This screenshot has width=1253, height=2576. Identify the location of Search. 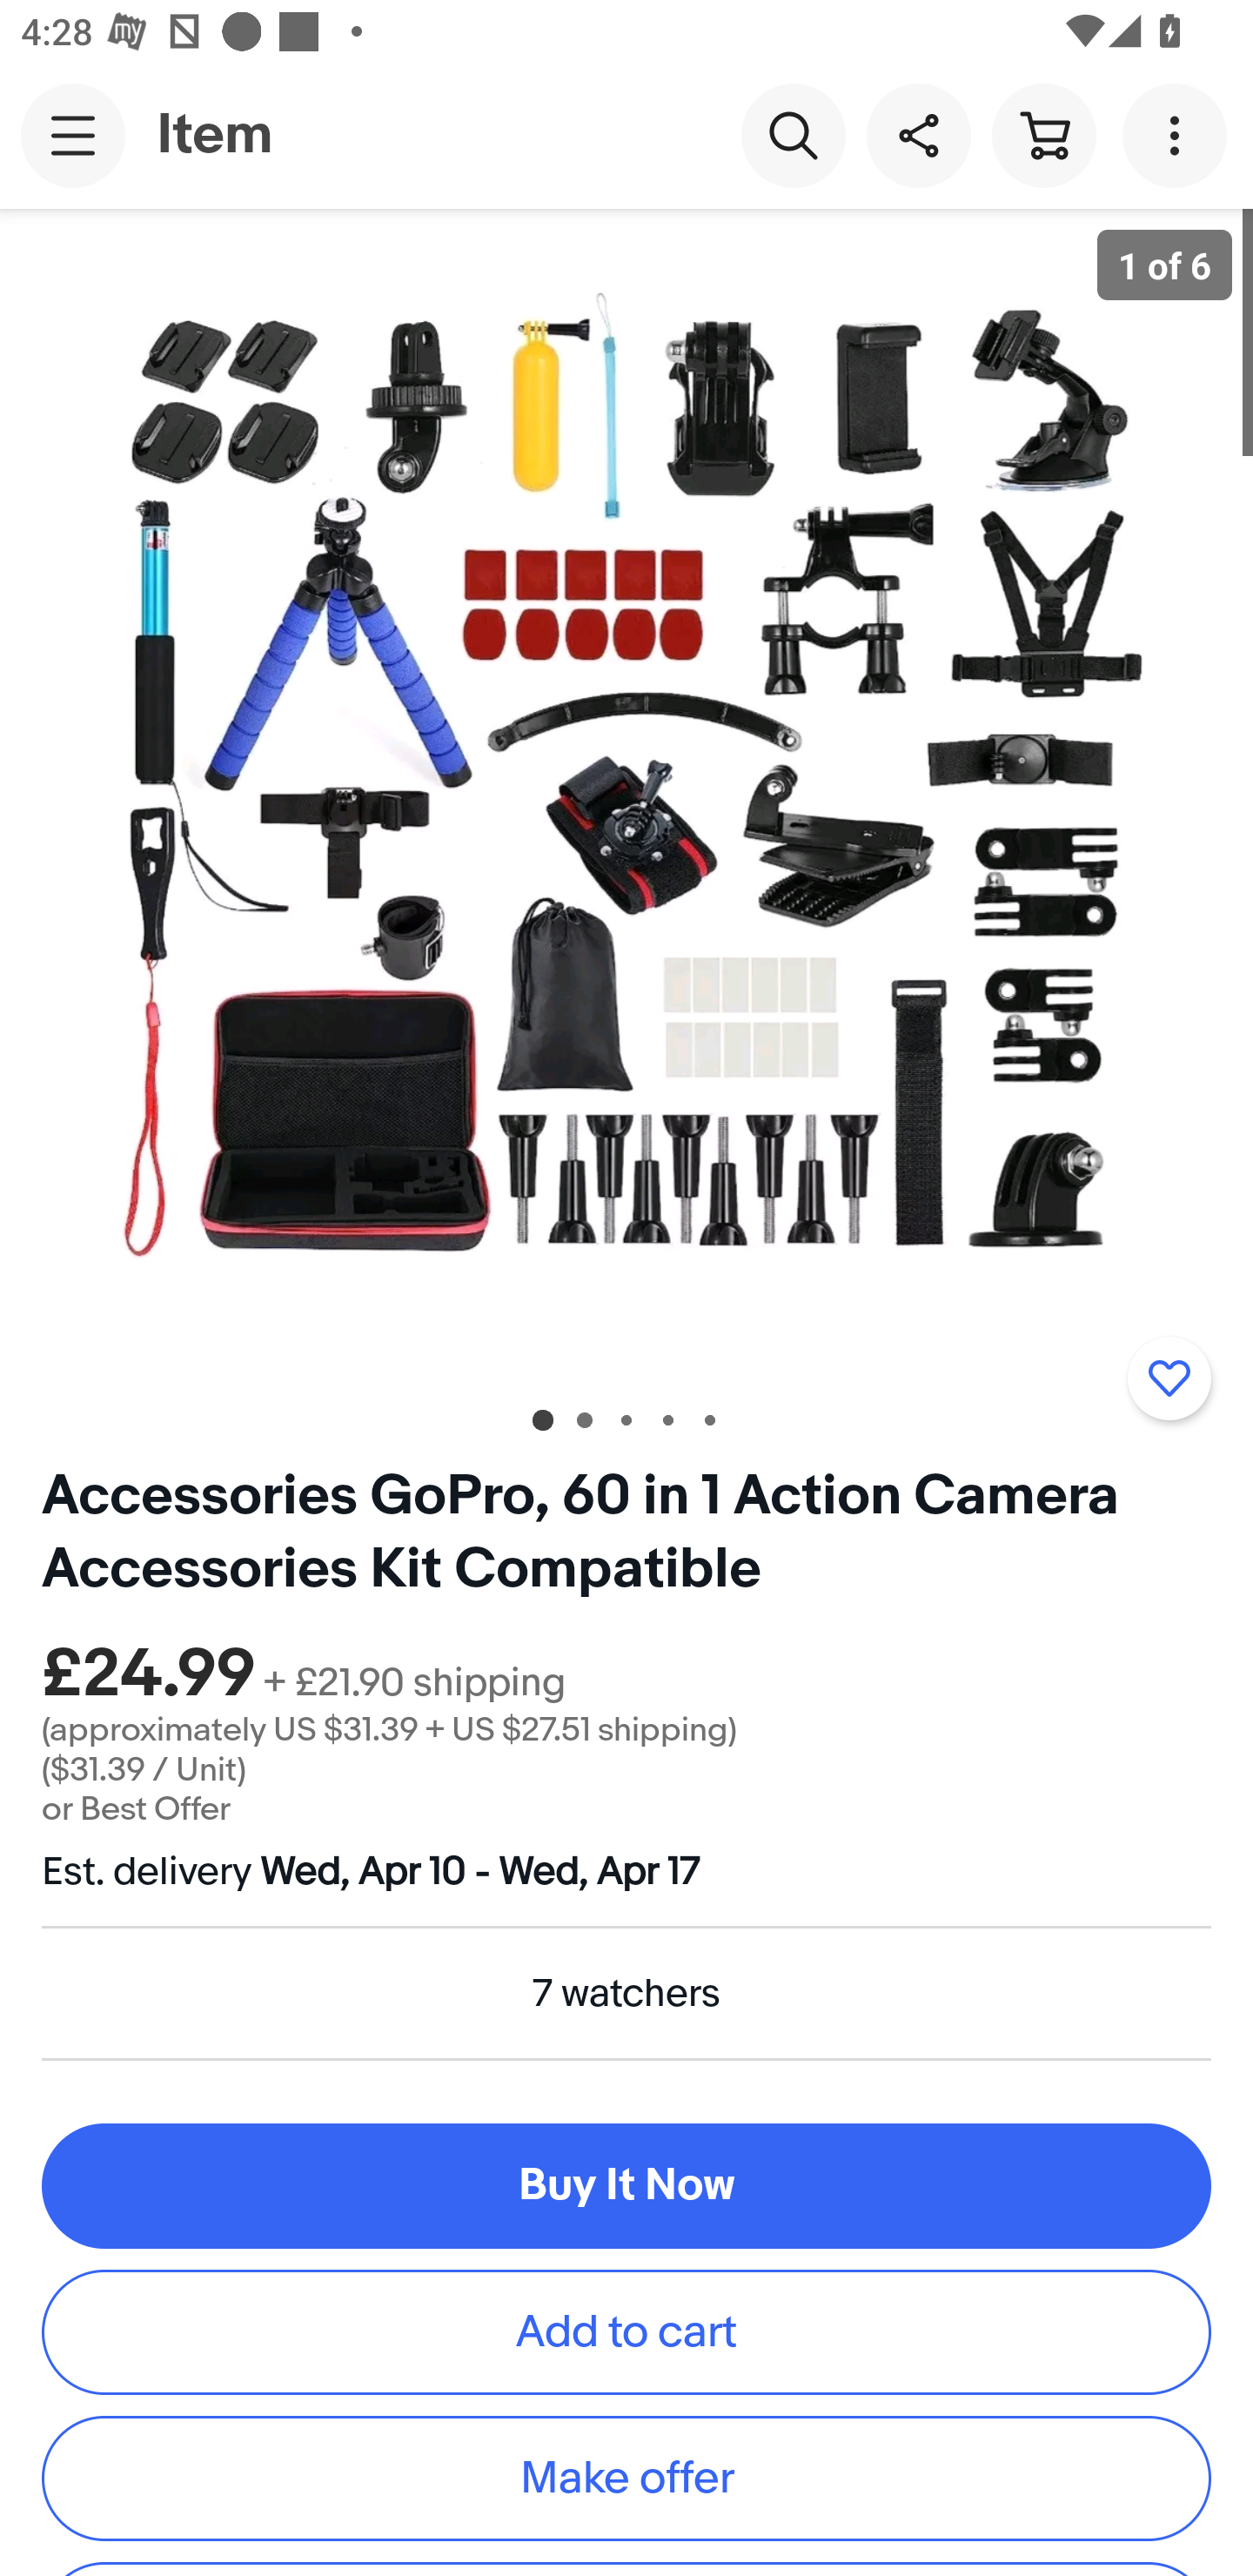
(793, 134).